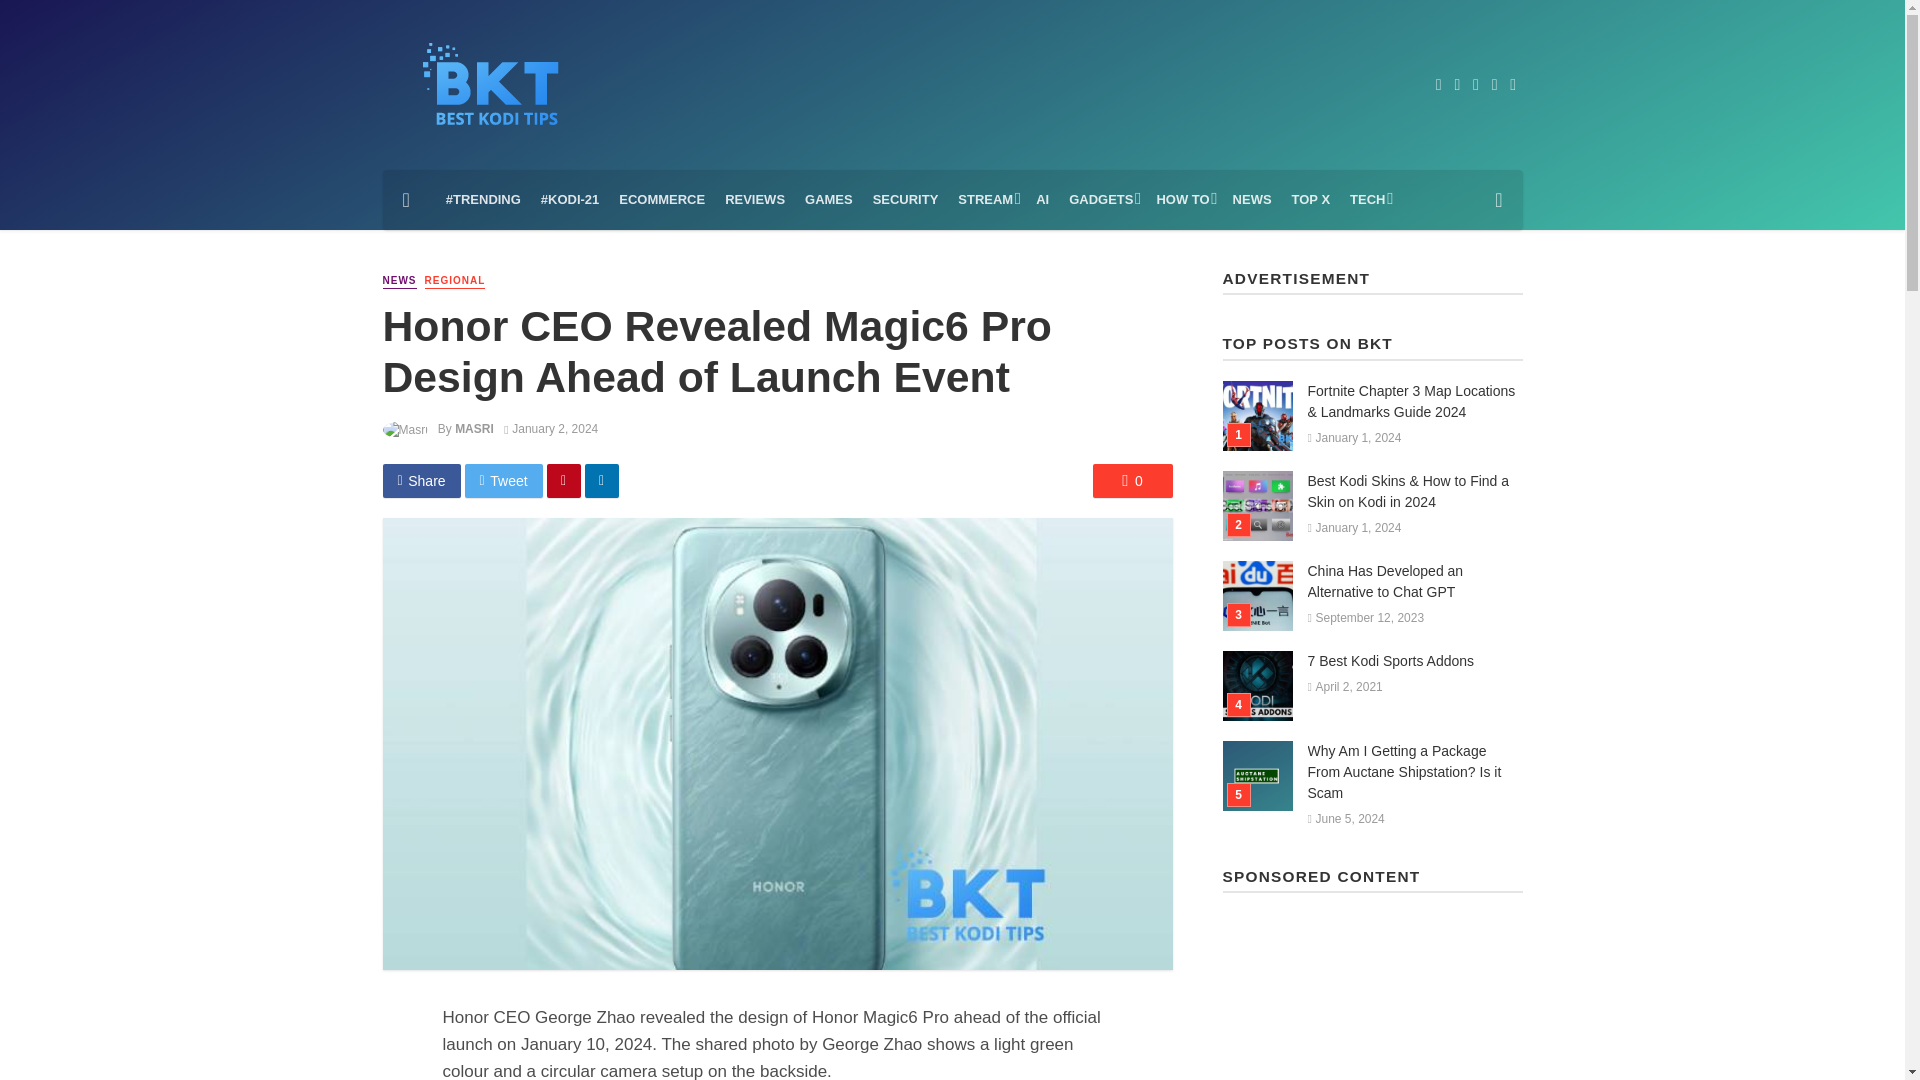 The height and width of the screenshot is (1080, 1920). What do you see at coordinates (986, 200) in the screenshot?
I see `STREAM` at bounding box center [986, 200].